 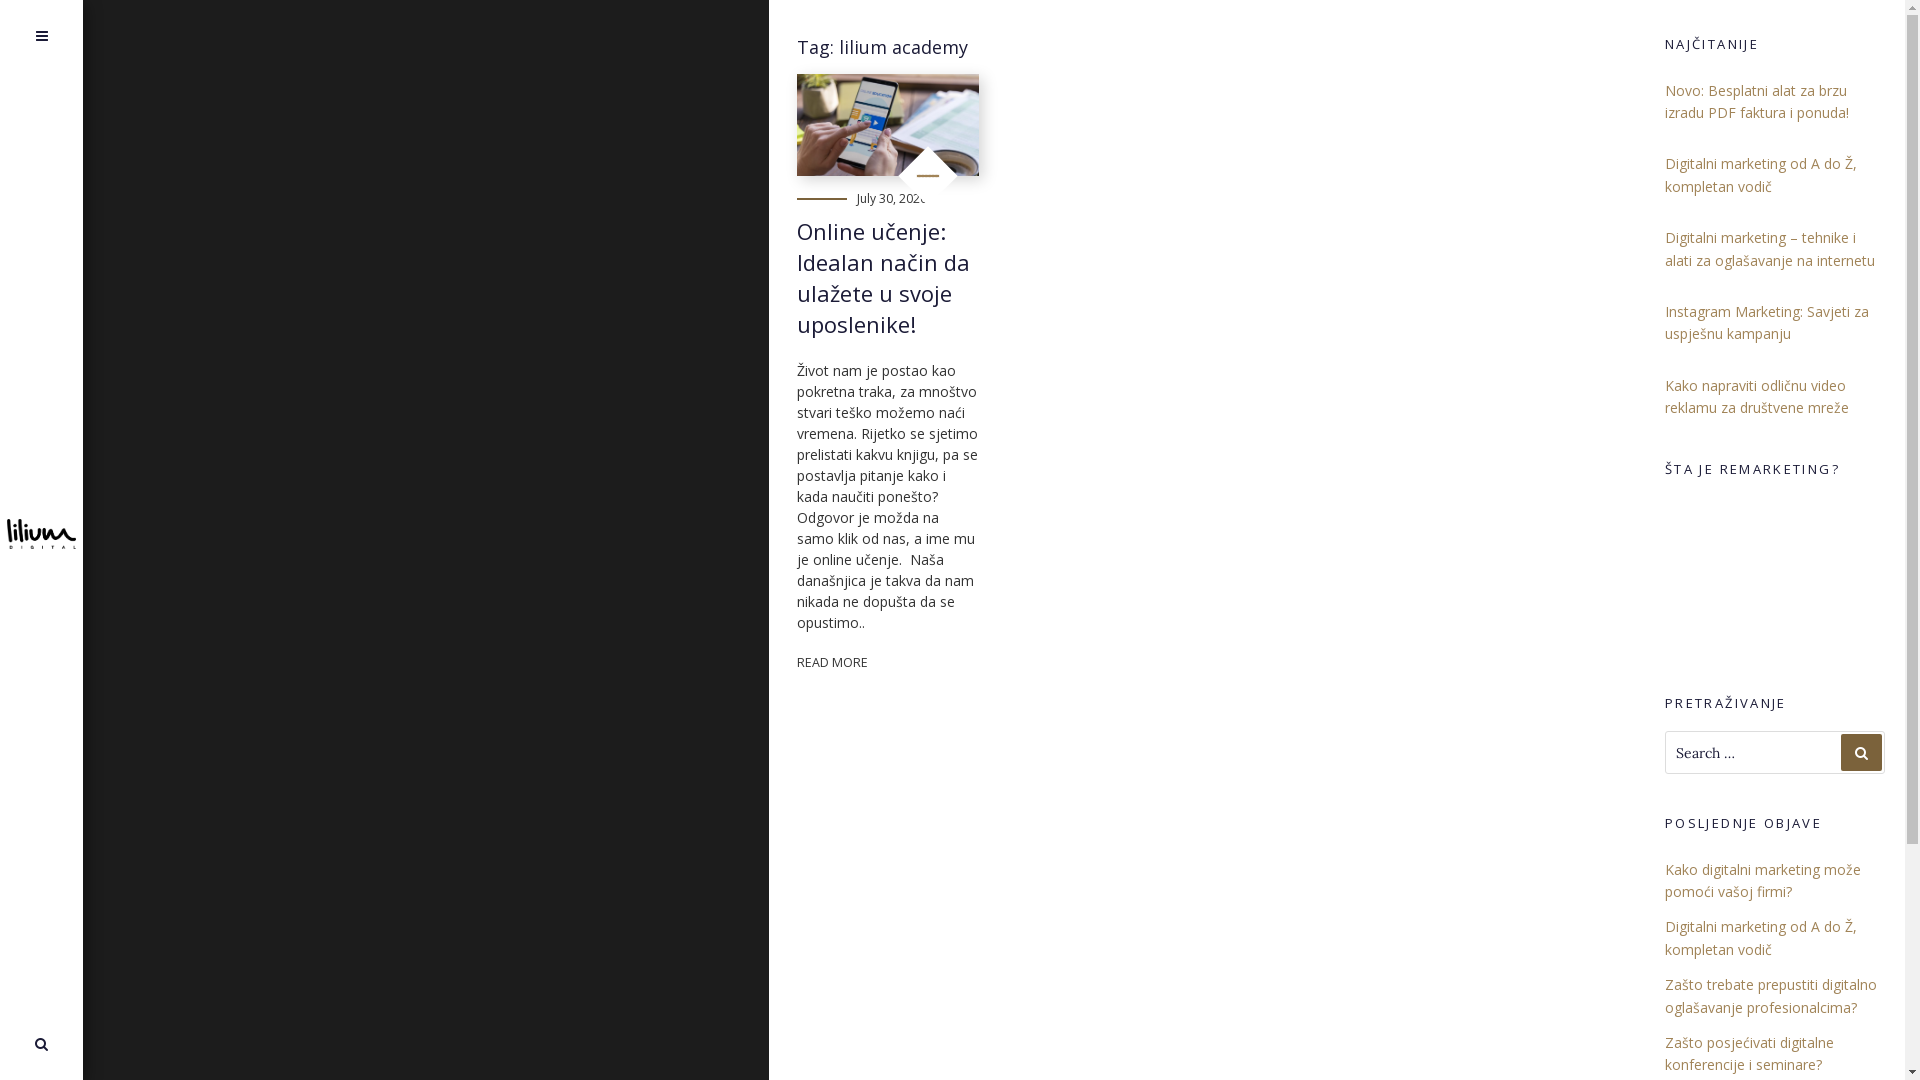 I want to click on Search, so click(x=1862, y=752).